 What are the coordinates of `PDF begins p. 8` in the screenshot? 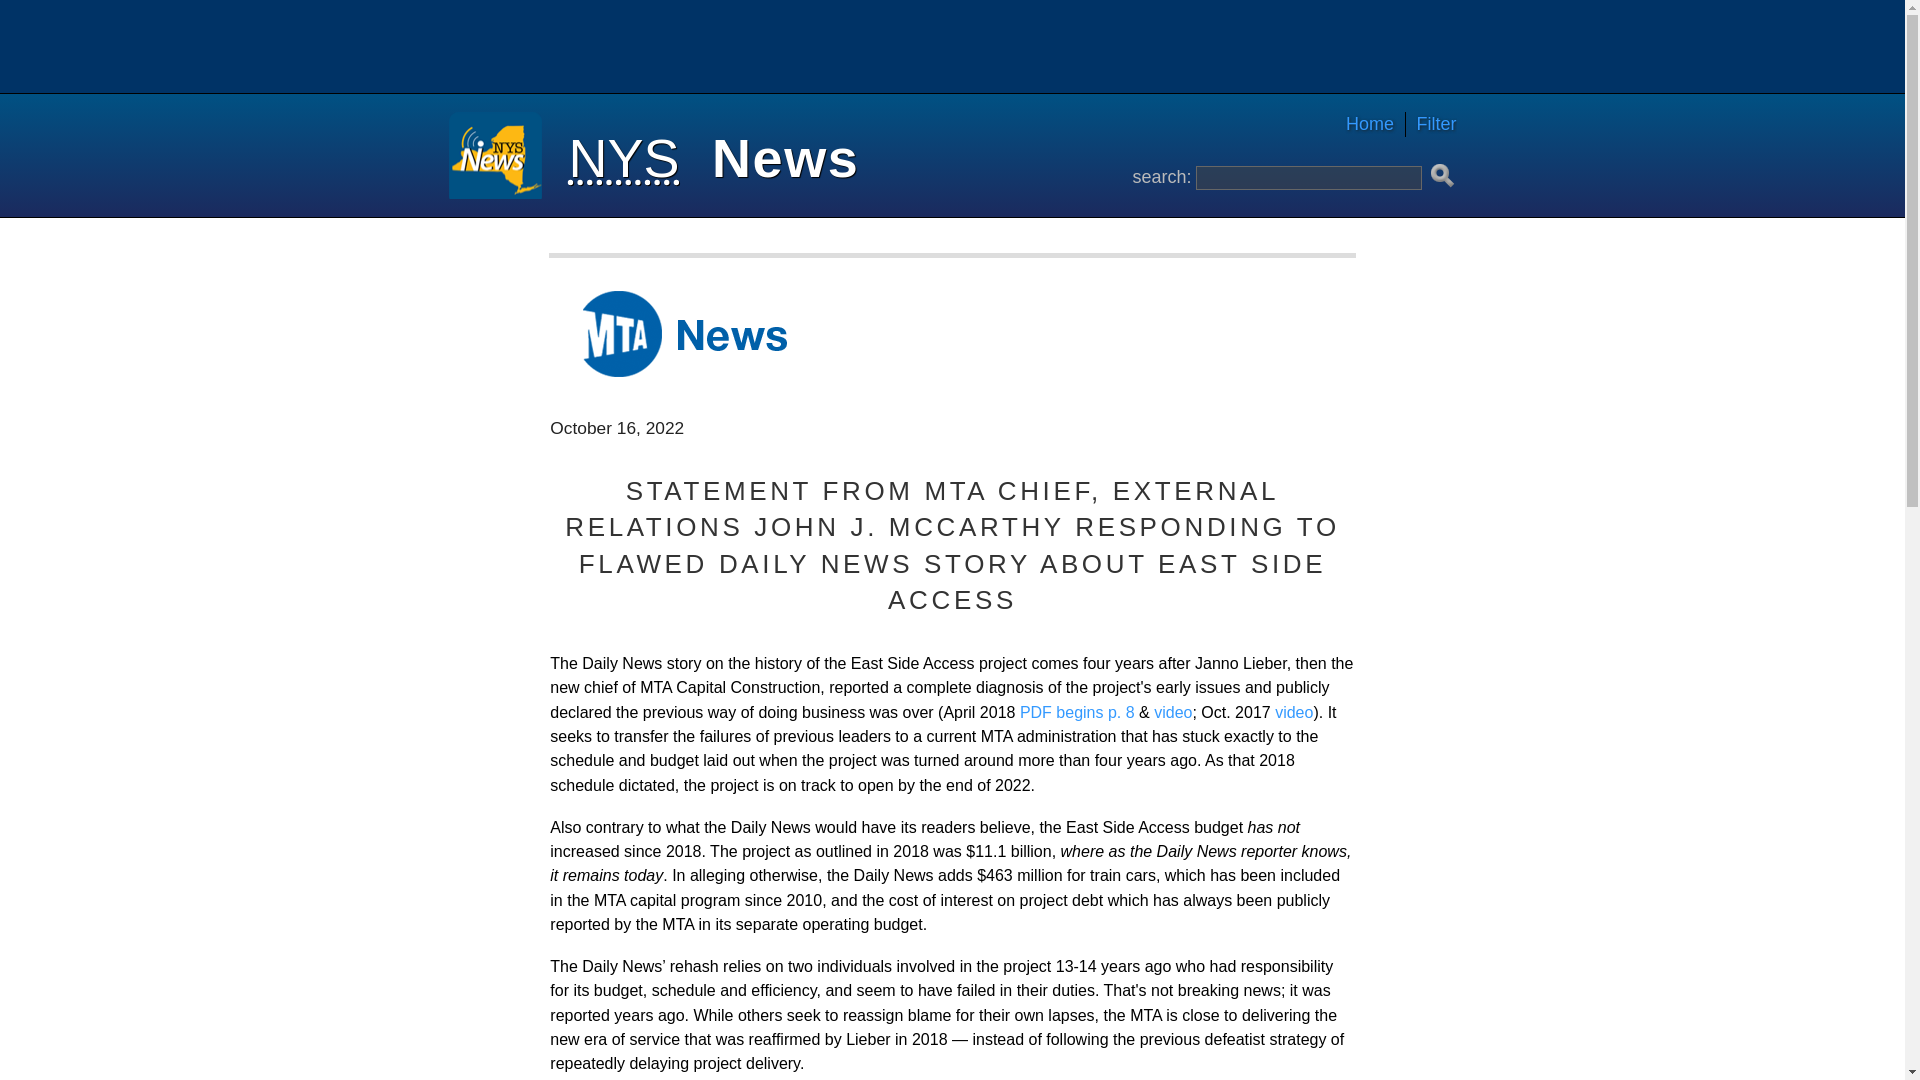 It's located at (1076, 712).